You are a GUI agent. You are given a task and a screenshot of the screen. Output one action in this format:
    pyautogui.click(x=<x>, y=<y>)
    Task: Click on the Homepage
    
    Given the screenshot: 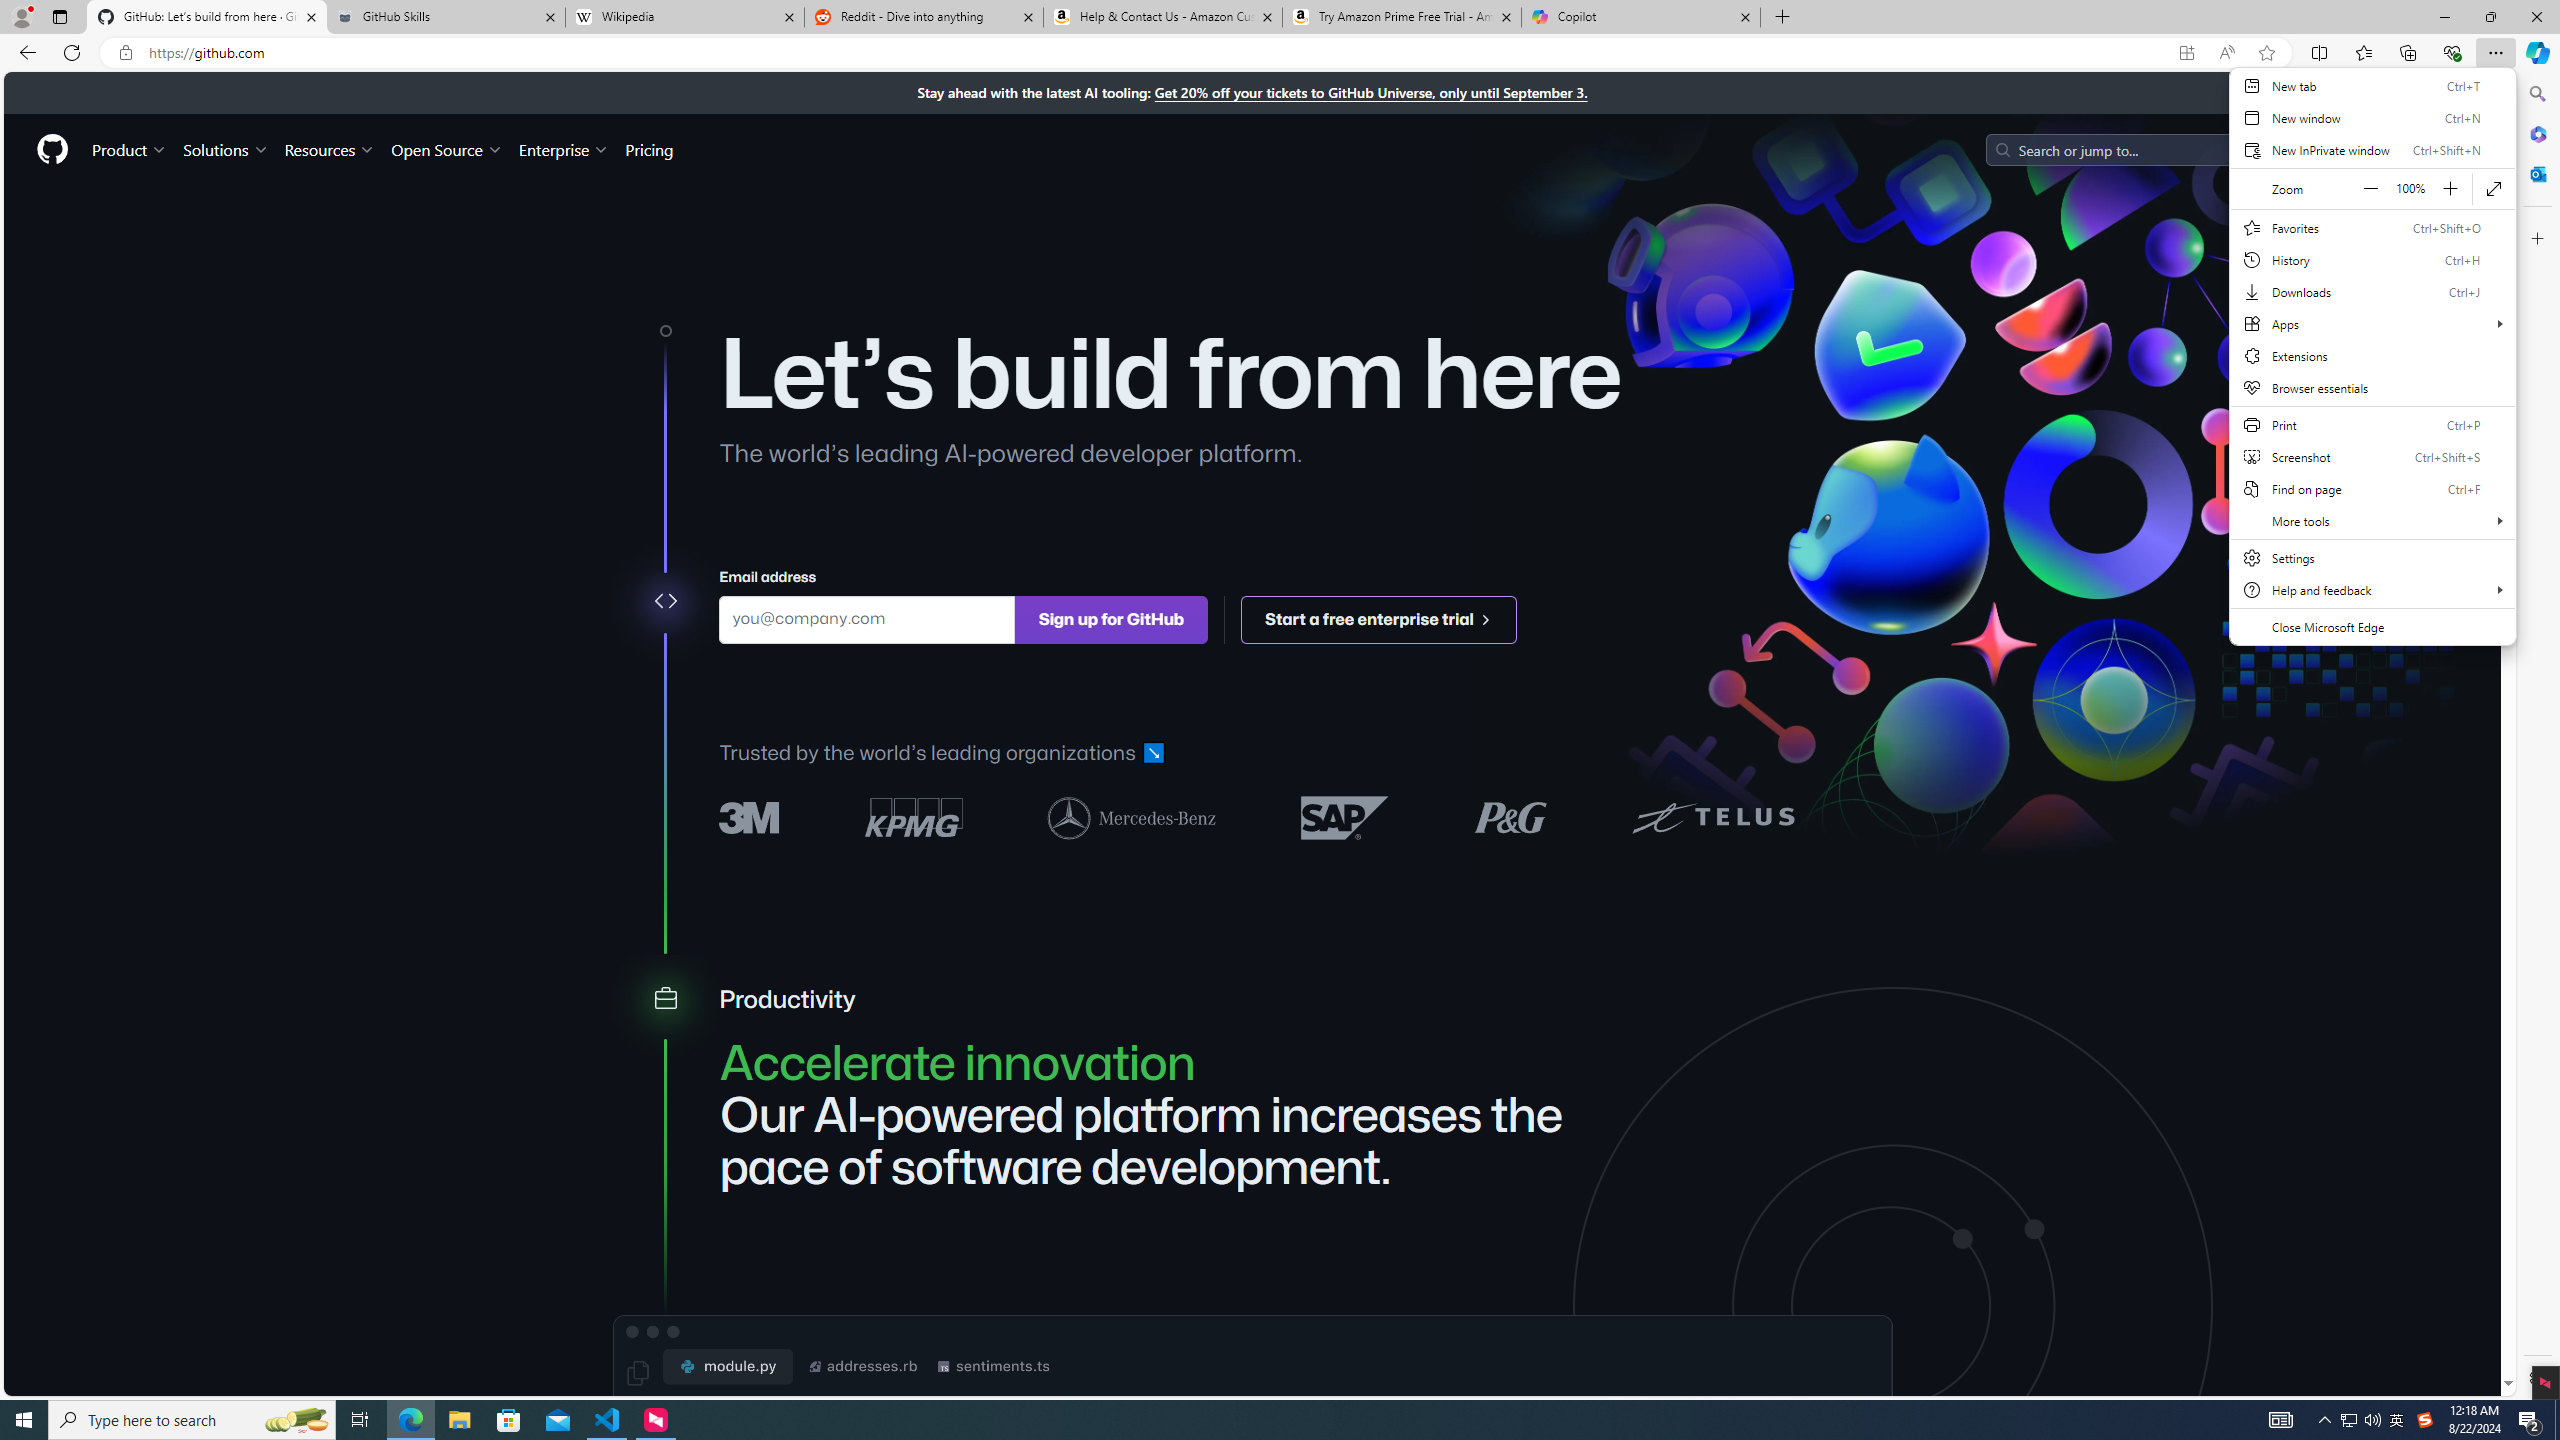 What is the action you would take?
    pyautogui.click(x=52, y=150)
    